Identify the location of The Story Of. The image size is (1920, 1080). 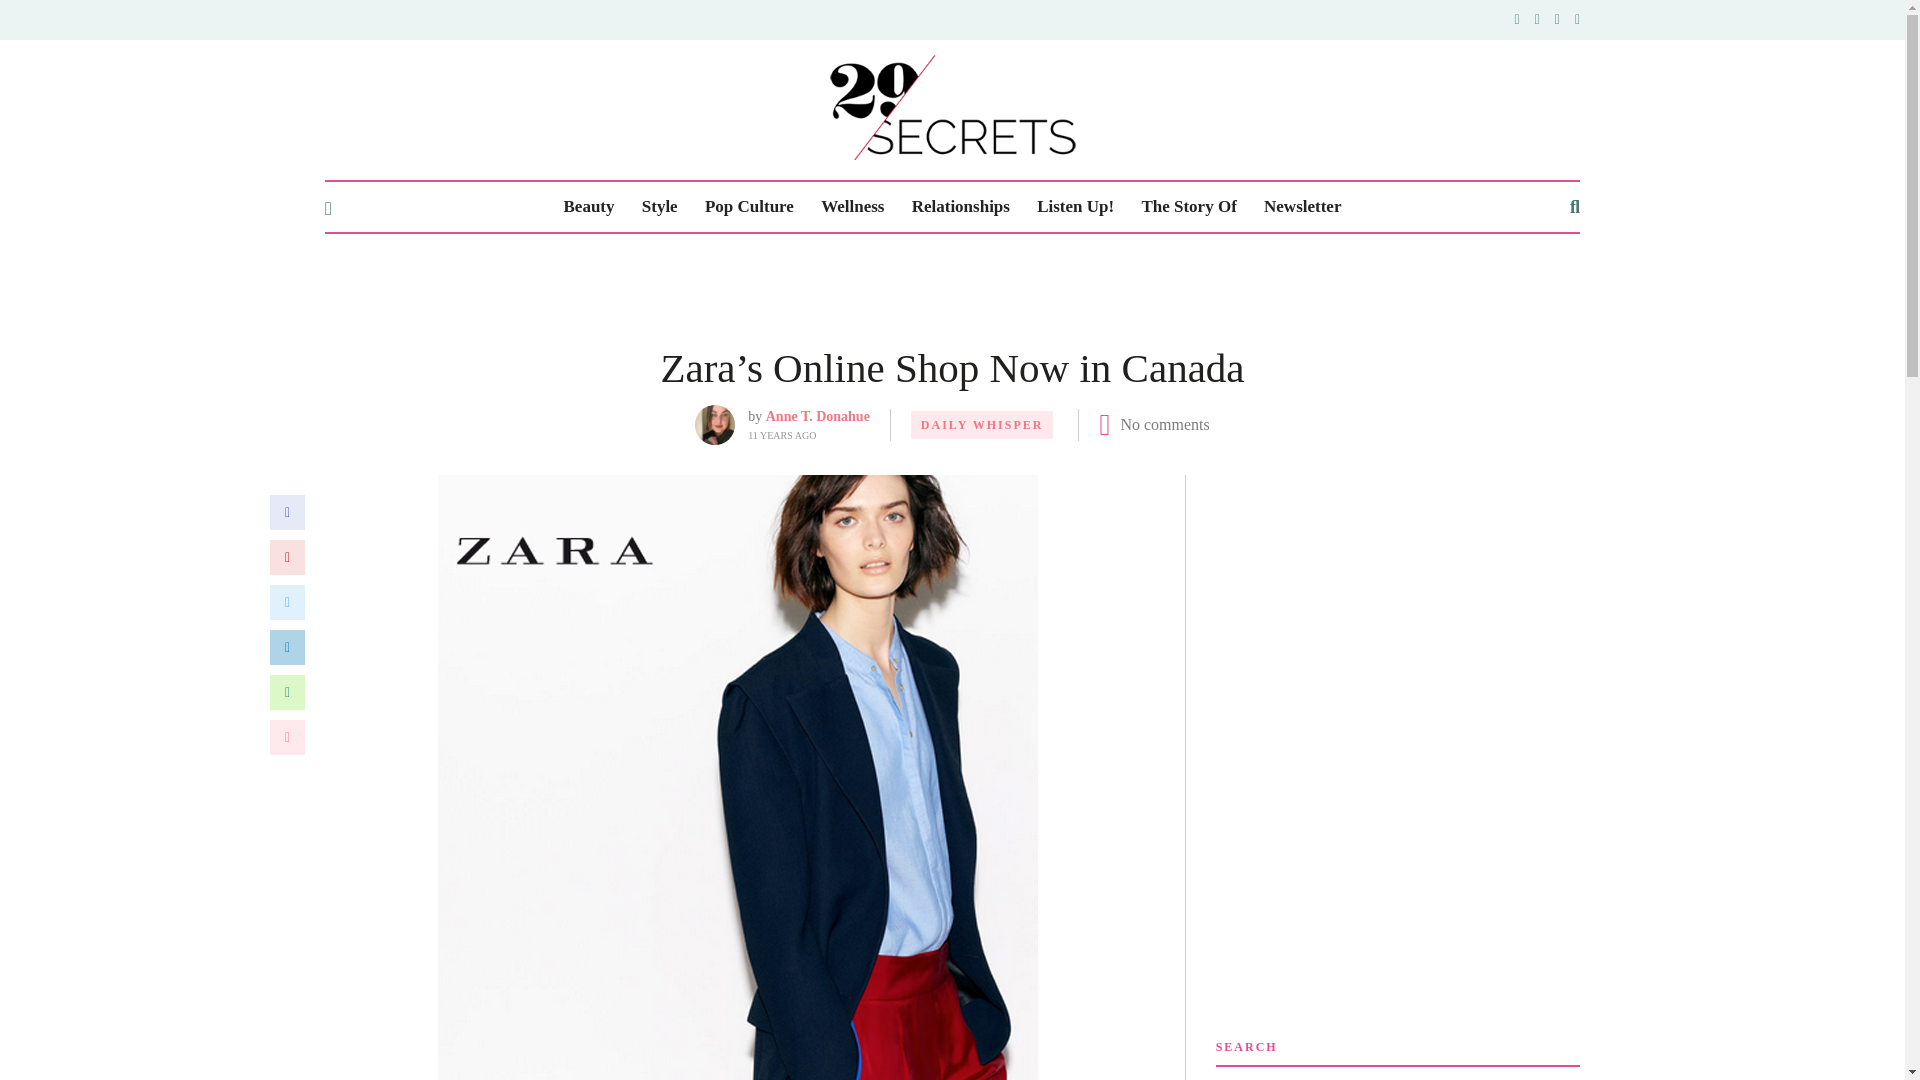
(1188, 207).